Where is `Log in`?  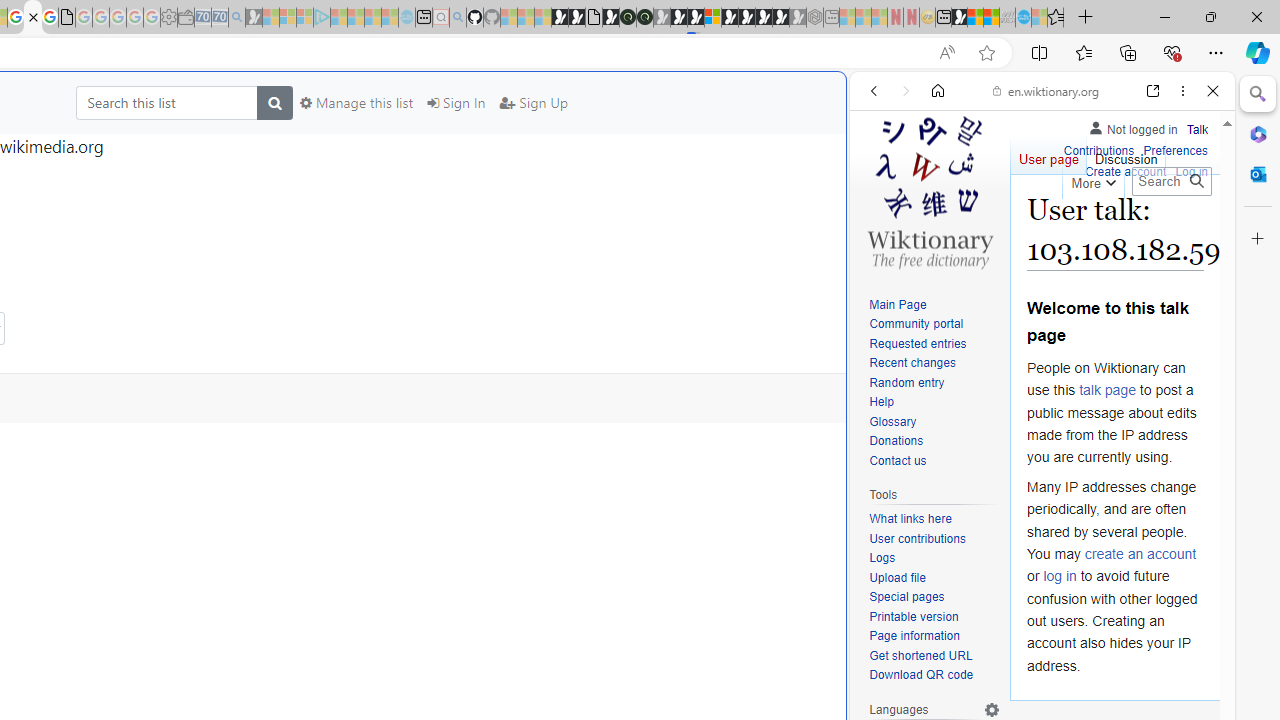
Log in is located at coordinates (1192, 172).